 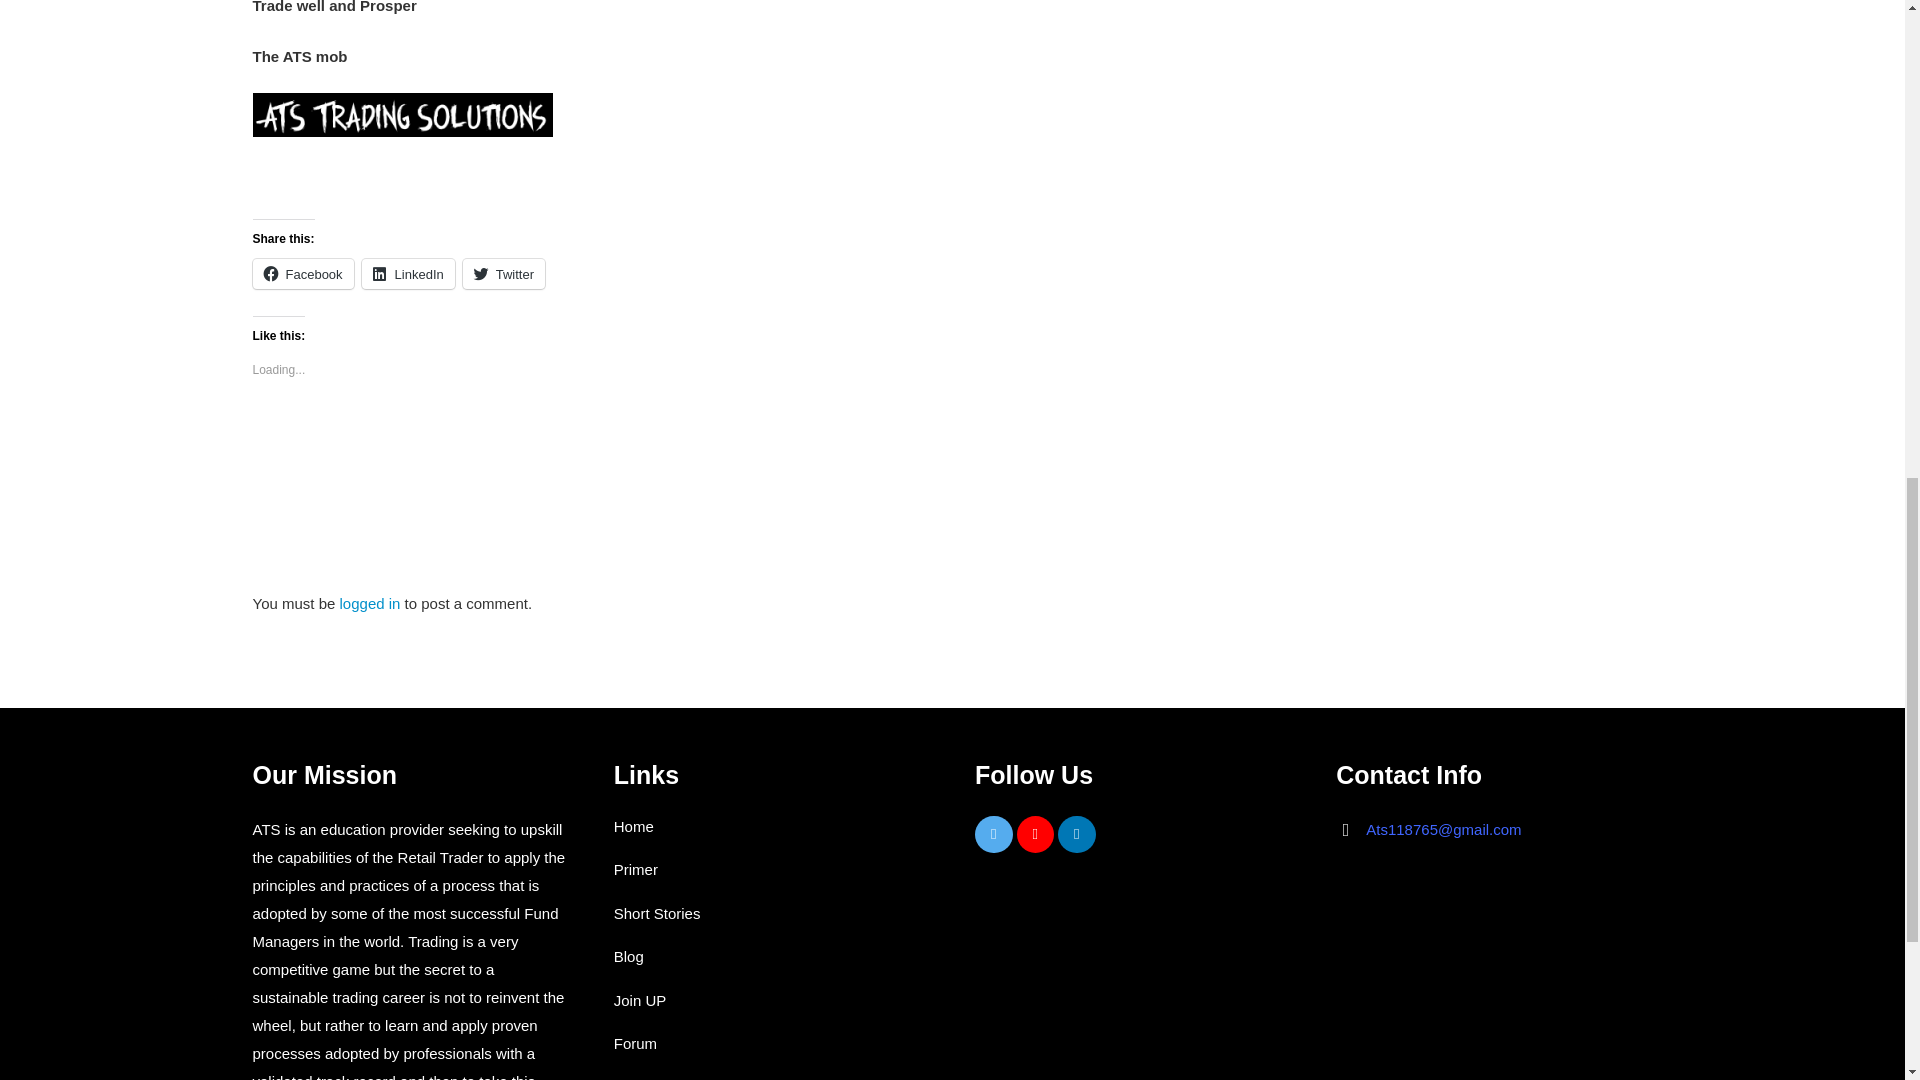 I want to click on Twitter, so click(x=994, y=835).